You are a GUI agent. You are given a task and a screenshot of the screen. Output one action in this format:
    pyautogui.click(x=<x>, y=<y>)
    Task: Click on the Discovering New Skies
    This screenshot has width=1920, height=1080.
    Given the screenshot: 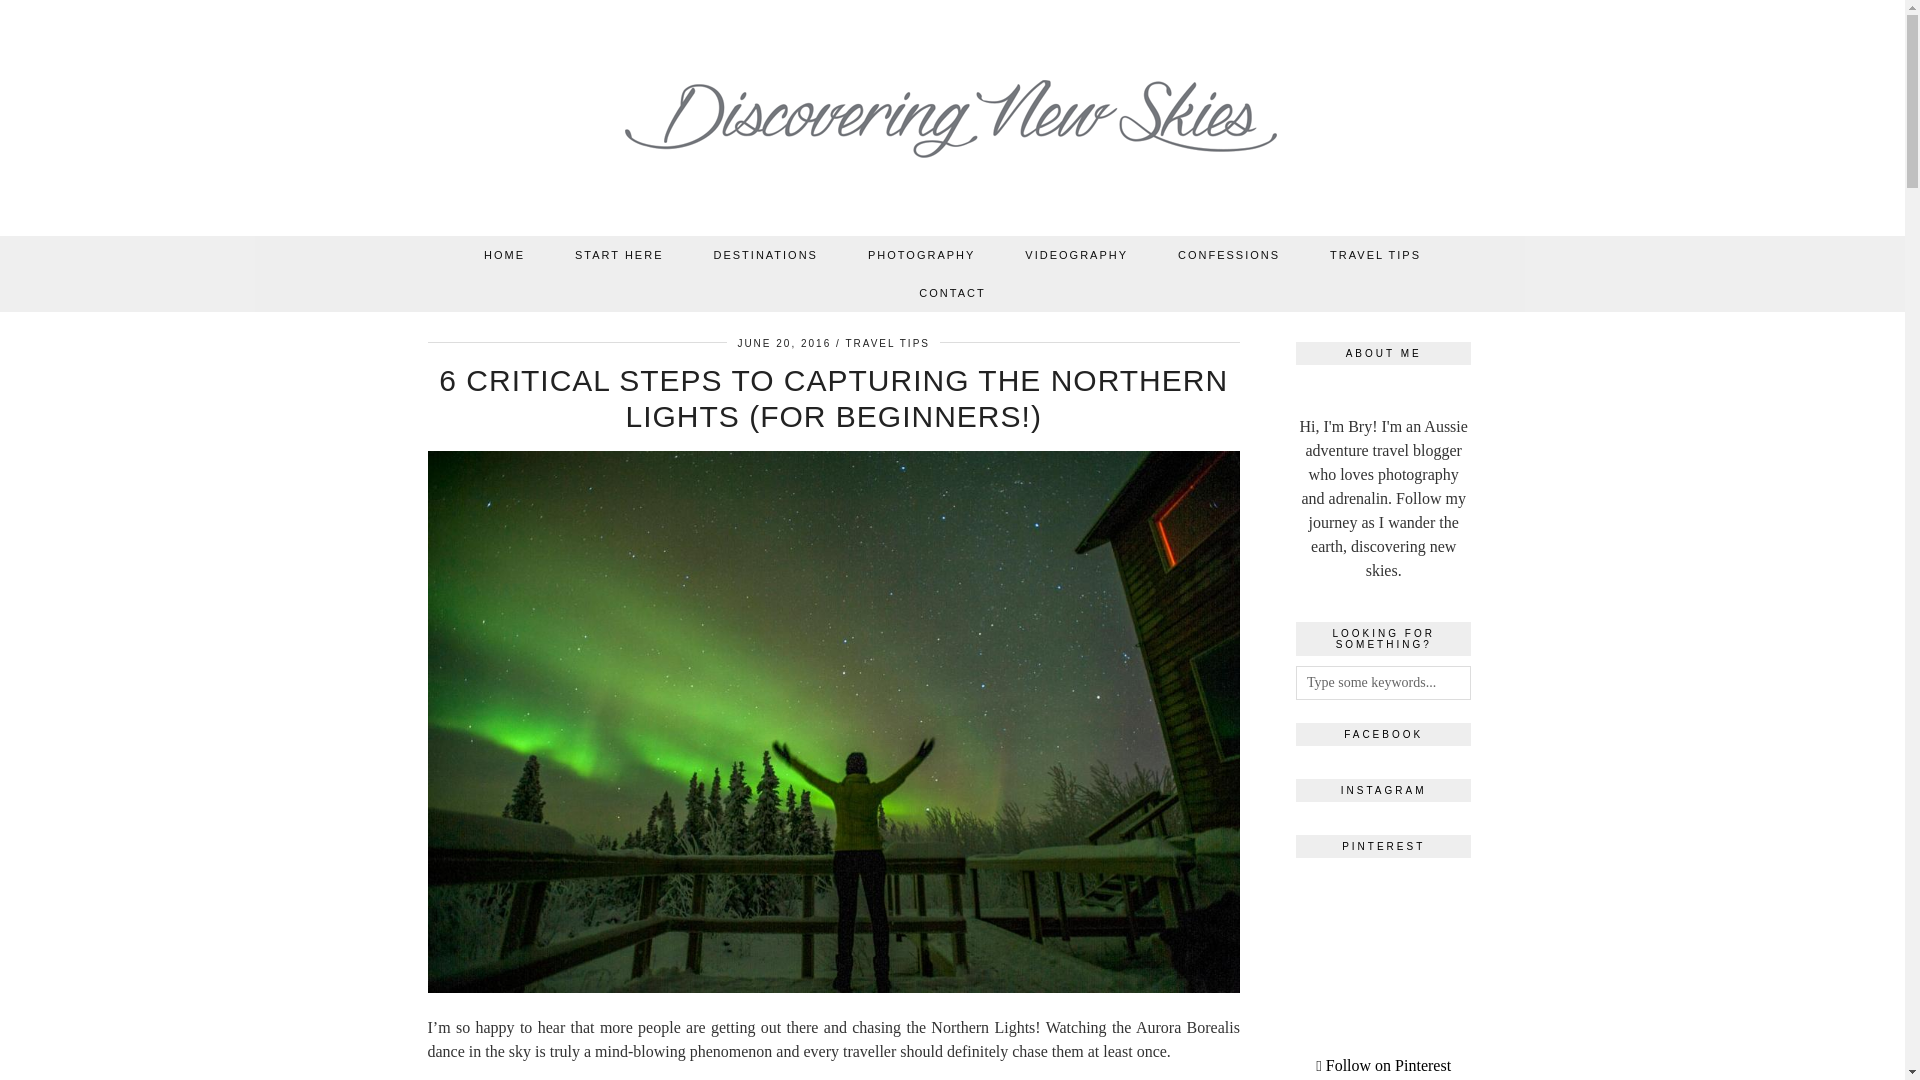 What is the action you would take?
    pyautogui.click(x=953, y=122)
    